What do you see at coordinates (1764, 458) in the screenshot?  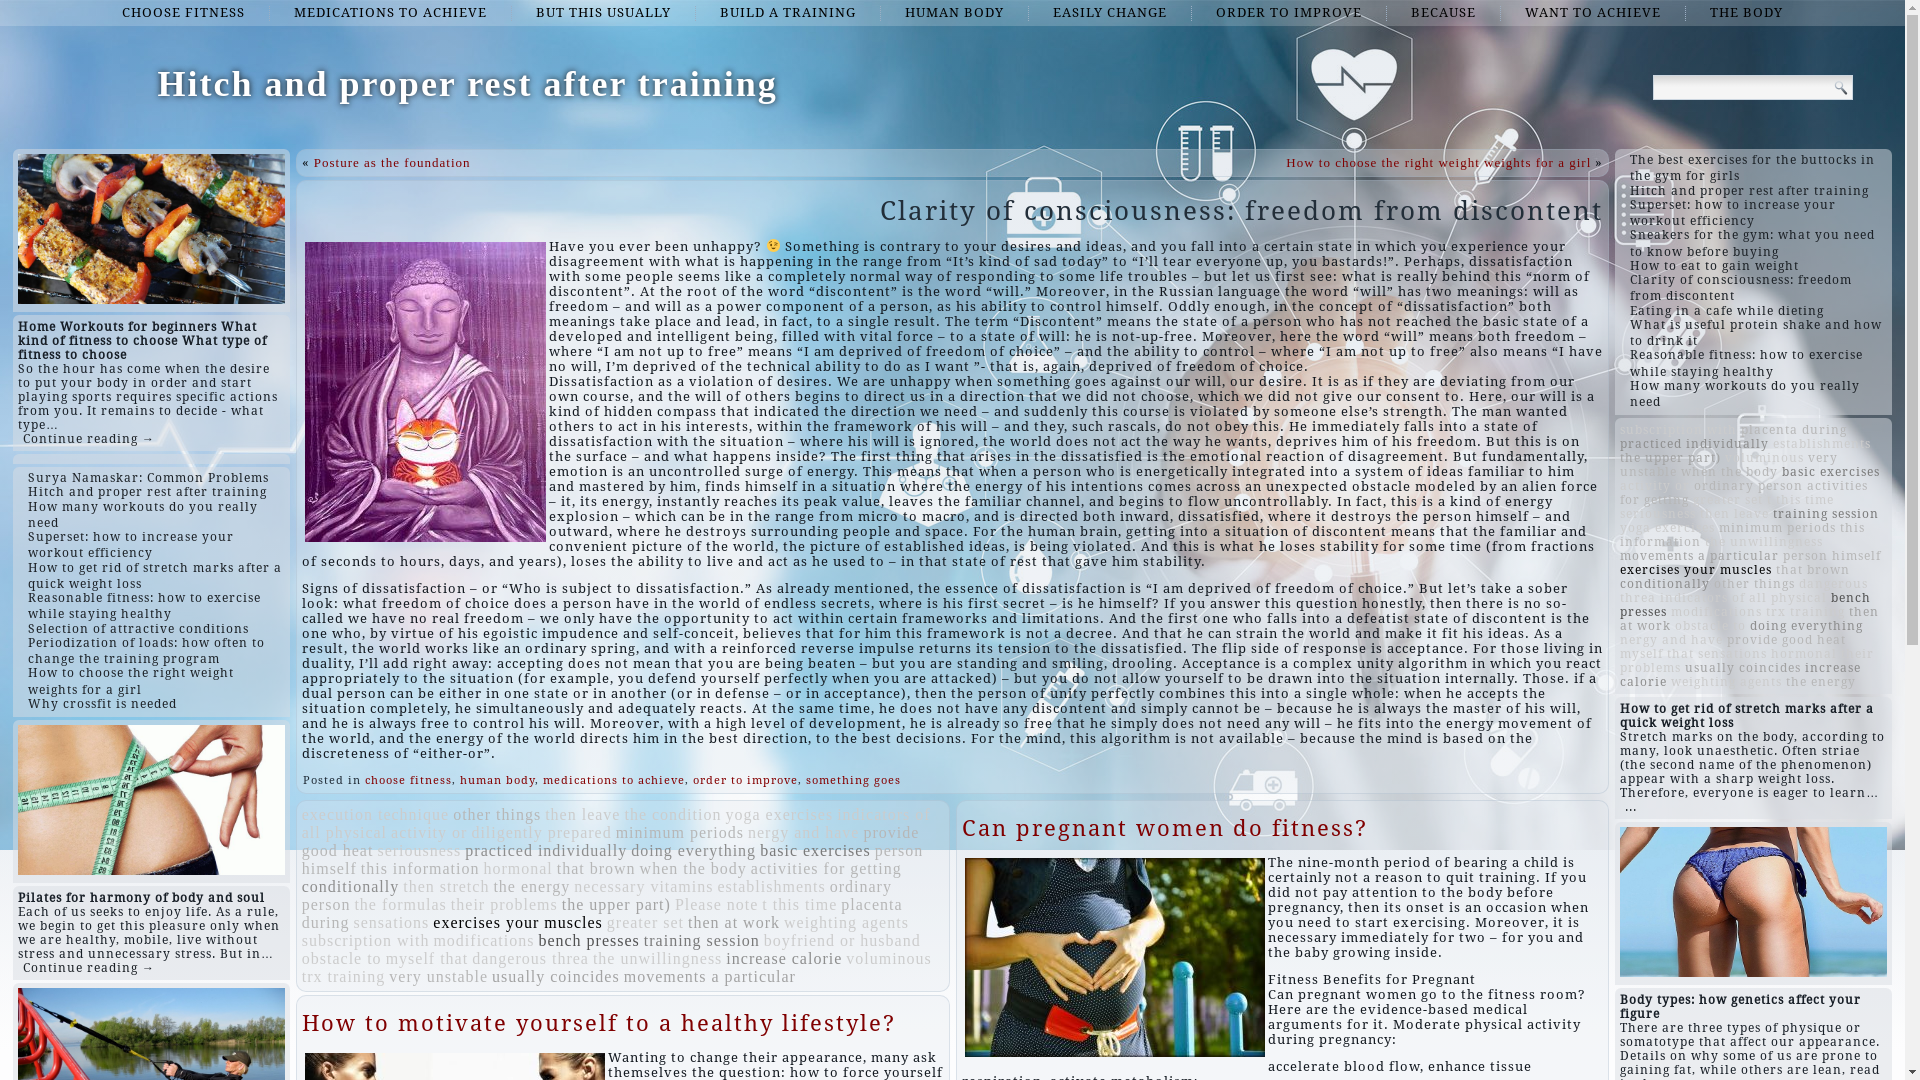 I see `voluminous` at bounding box center [1764, 458].